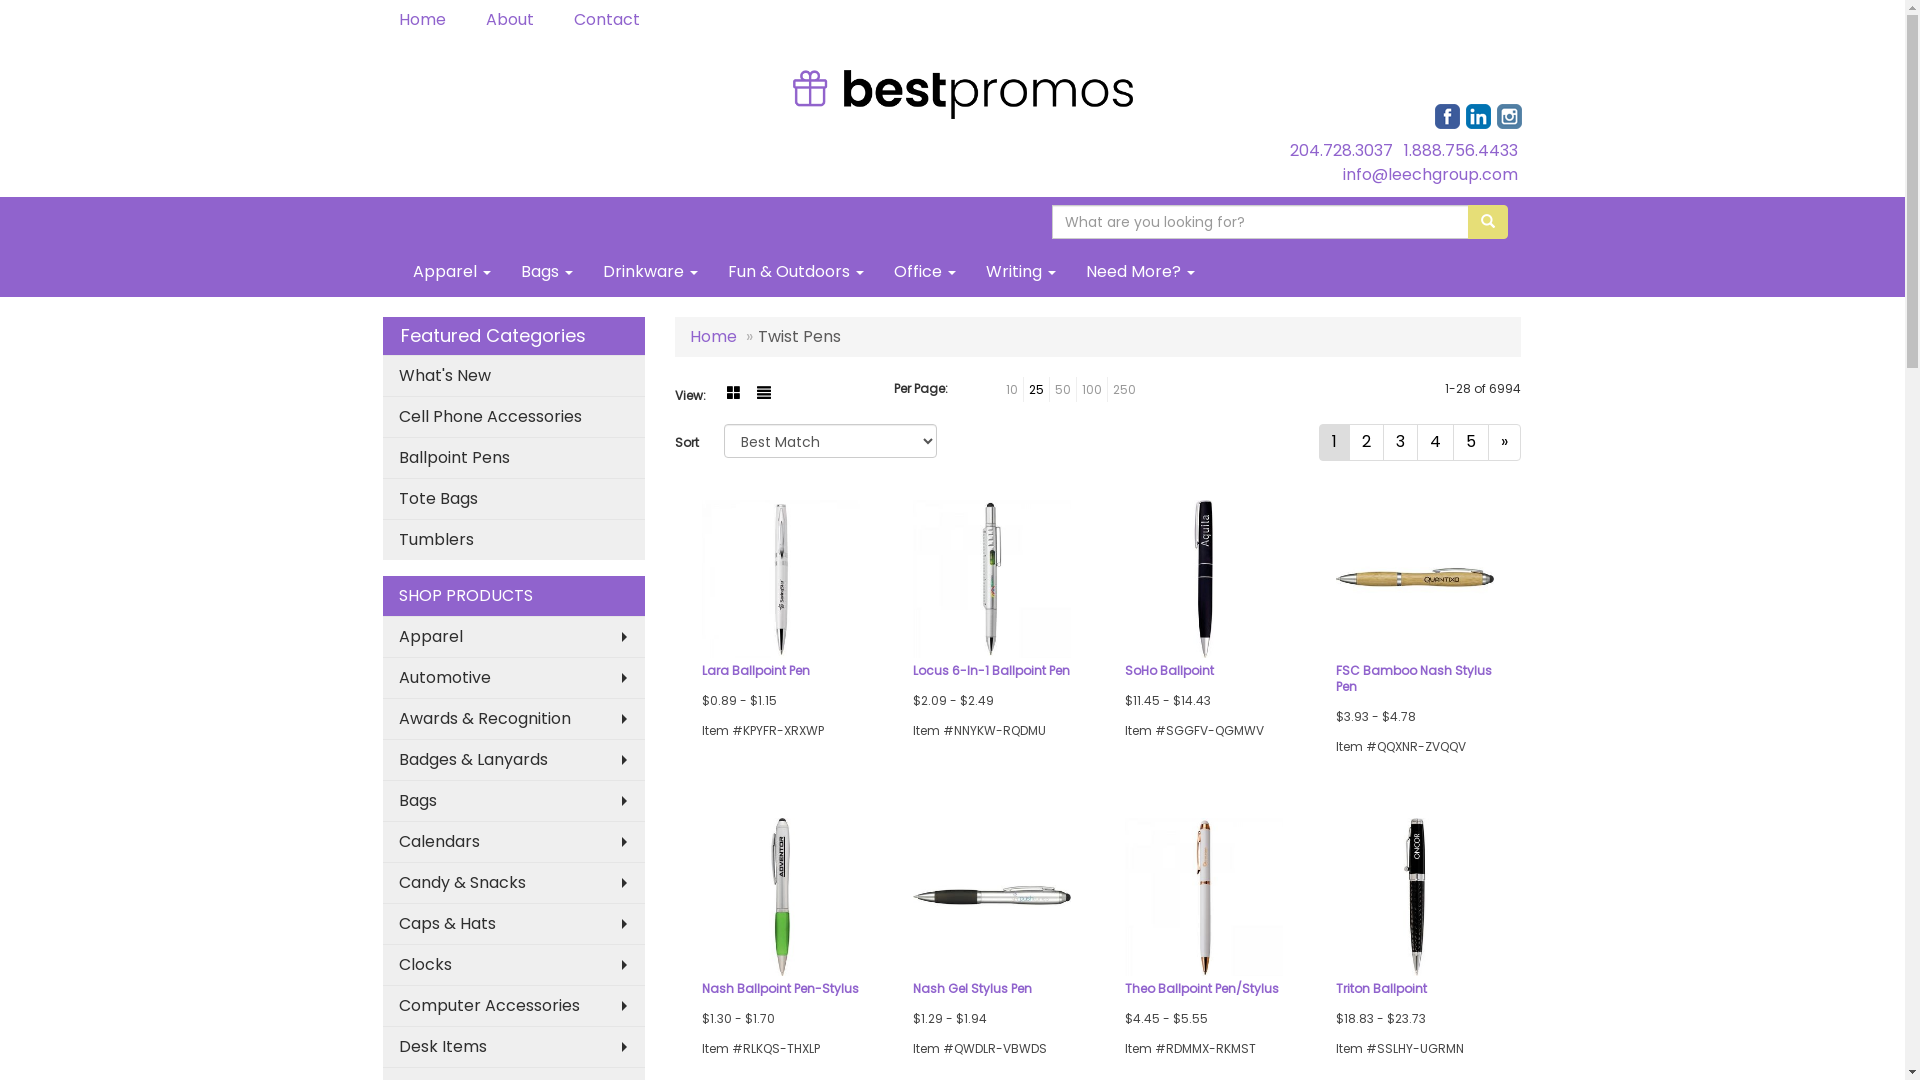 The height and width of the screenshot is (1080, 1920). Describe the element at coordinates (1140, 272) in the screenshot. I see `Need More?` at that location.